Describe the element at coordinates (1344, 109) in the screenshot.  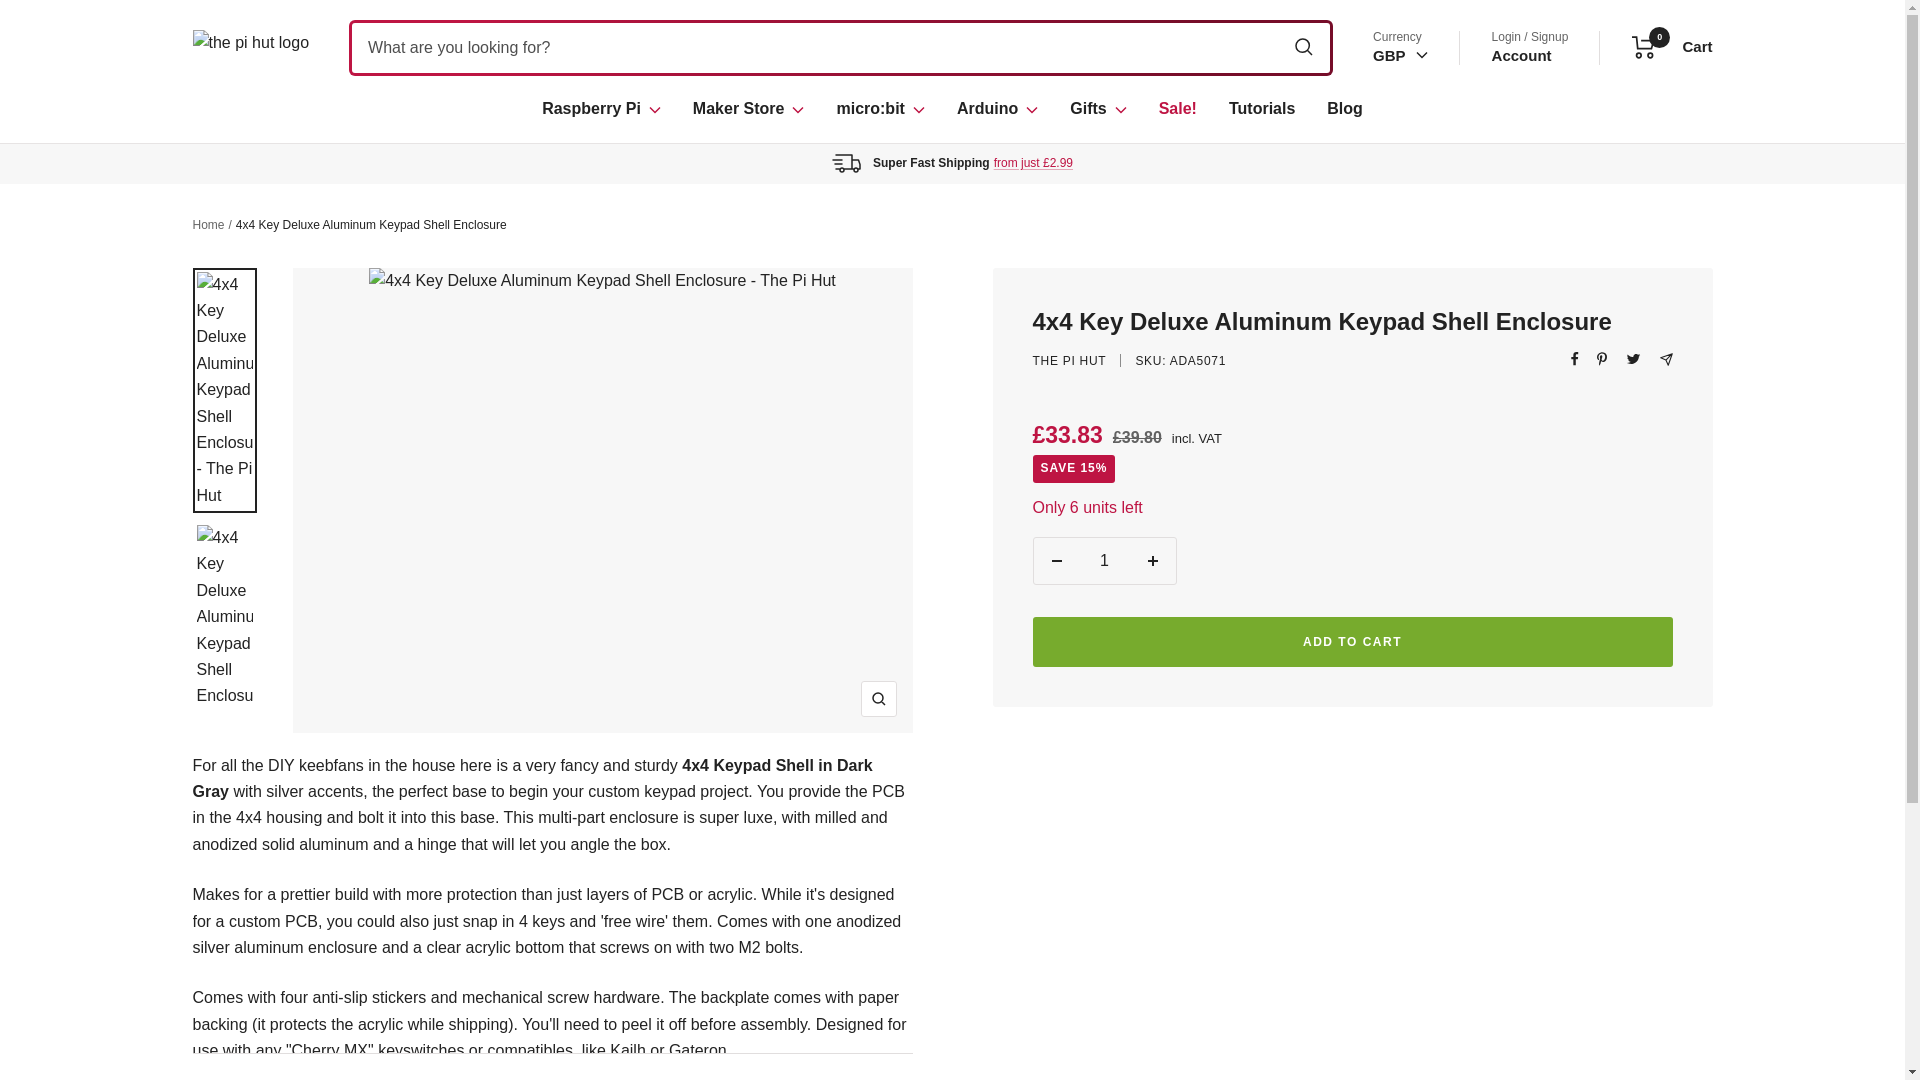
I see `Delivery` at that location.